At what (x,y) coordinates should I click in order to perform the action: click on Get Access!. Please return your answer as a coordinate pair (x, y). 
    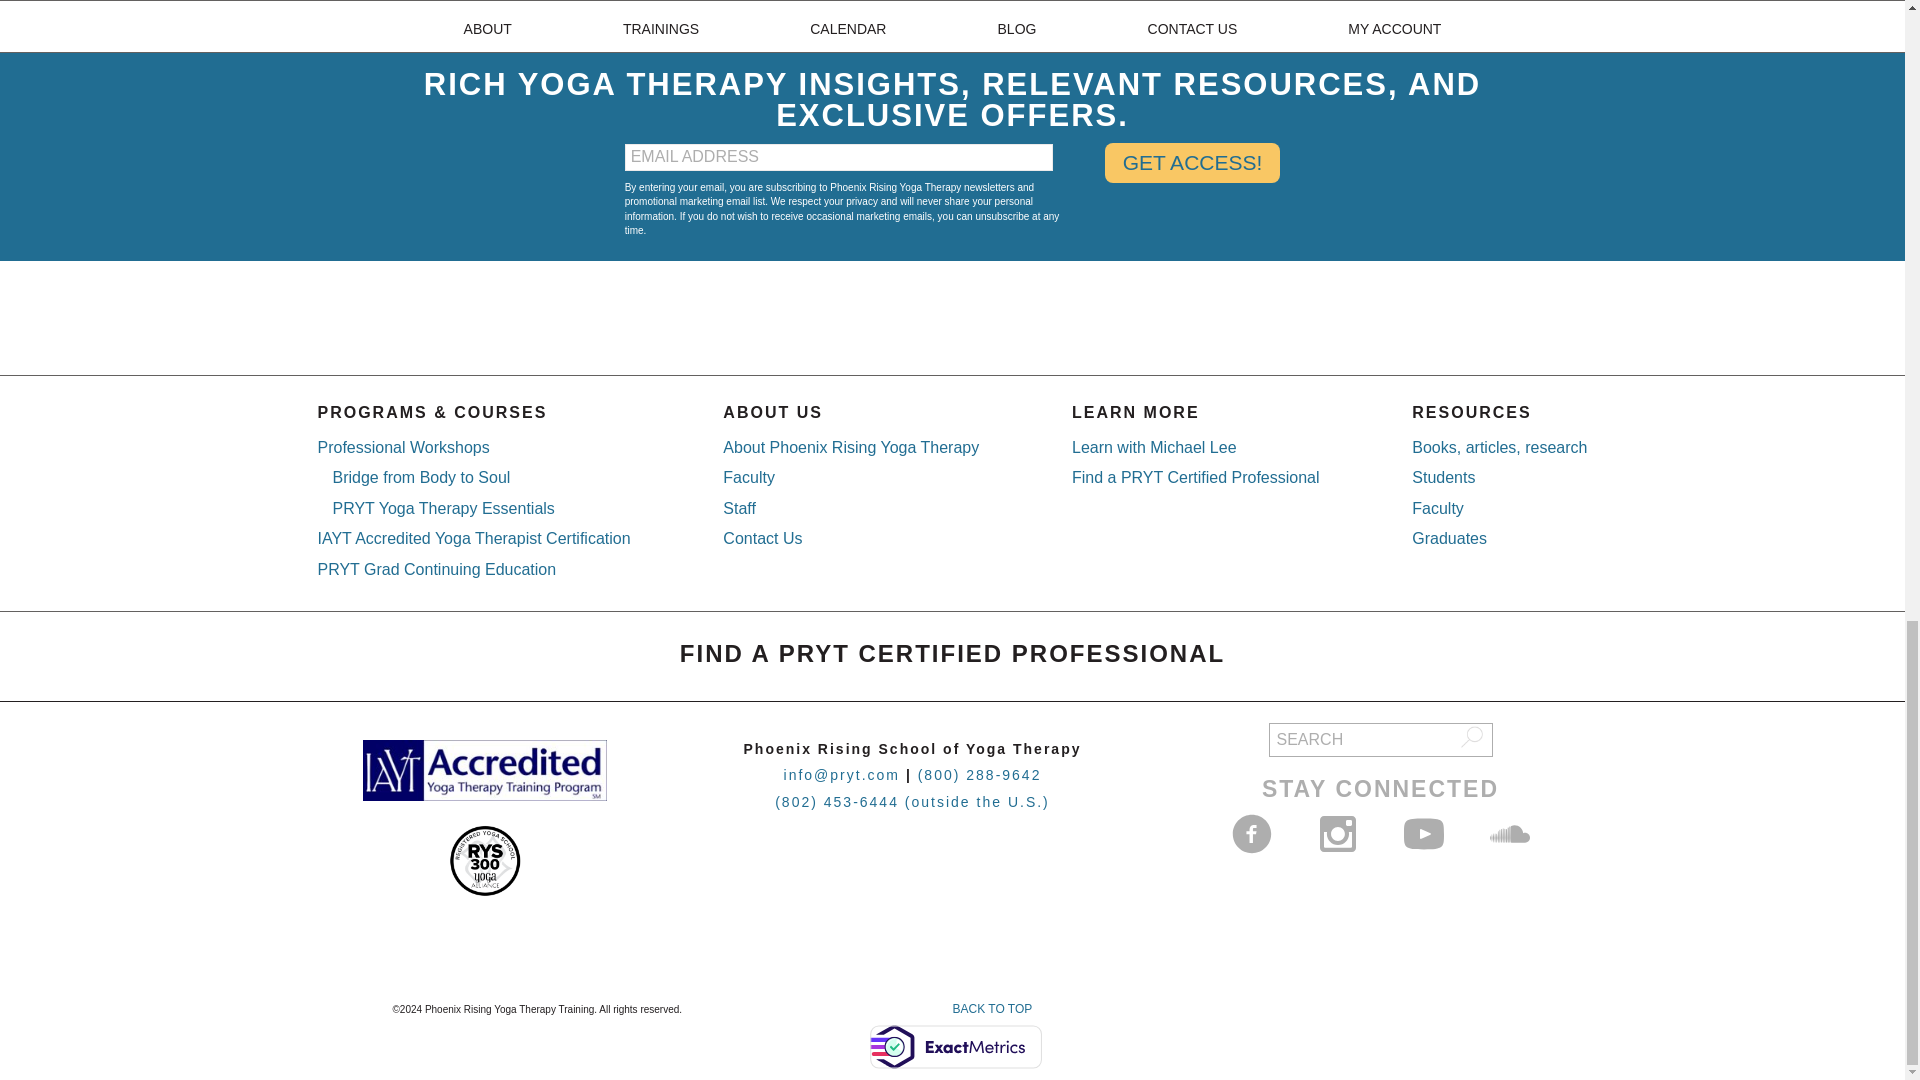
    Looking at the image, I should click on (1192, 162).